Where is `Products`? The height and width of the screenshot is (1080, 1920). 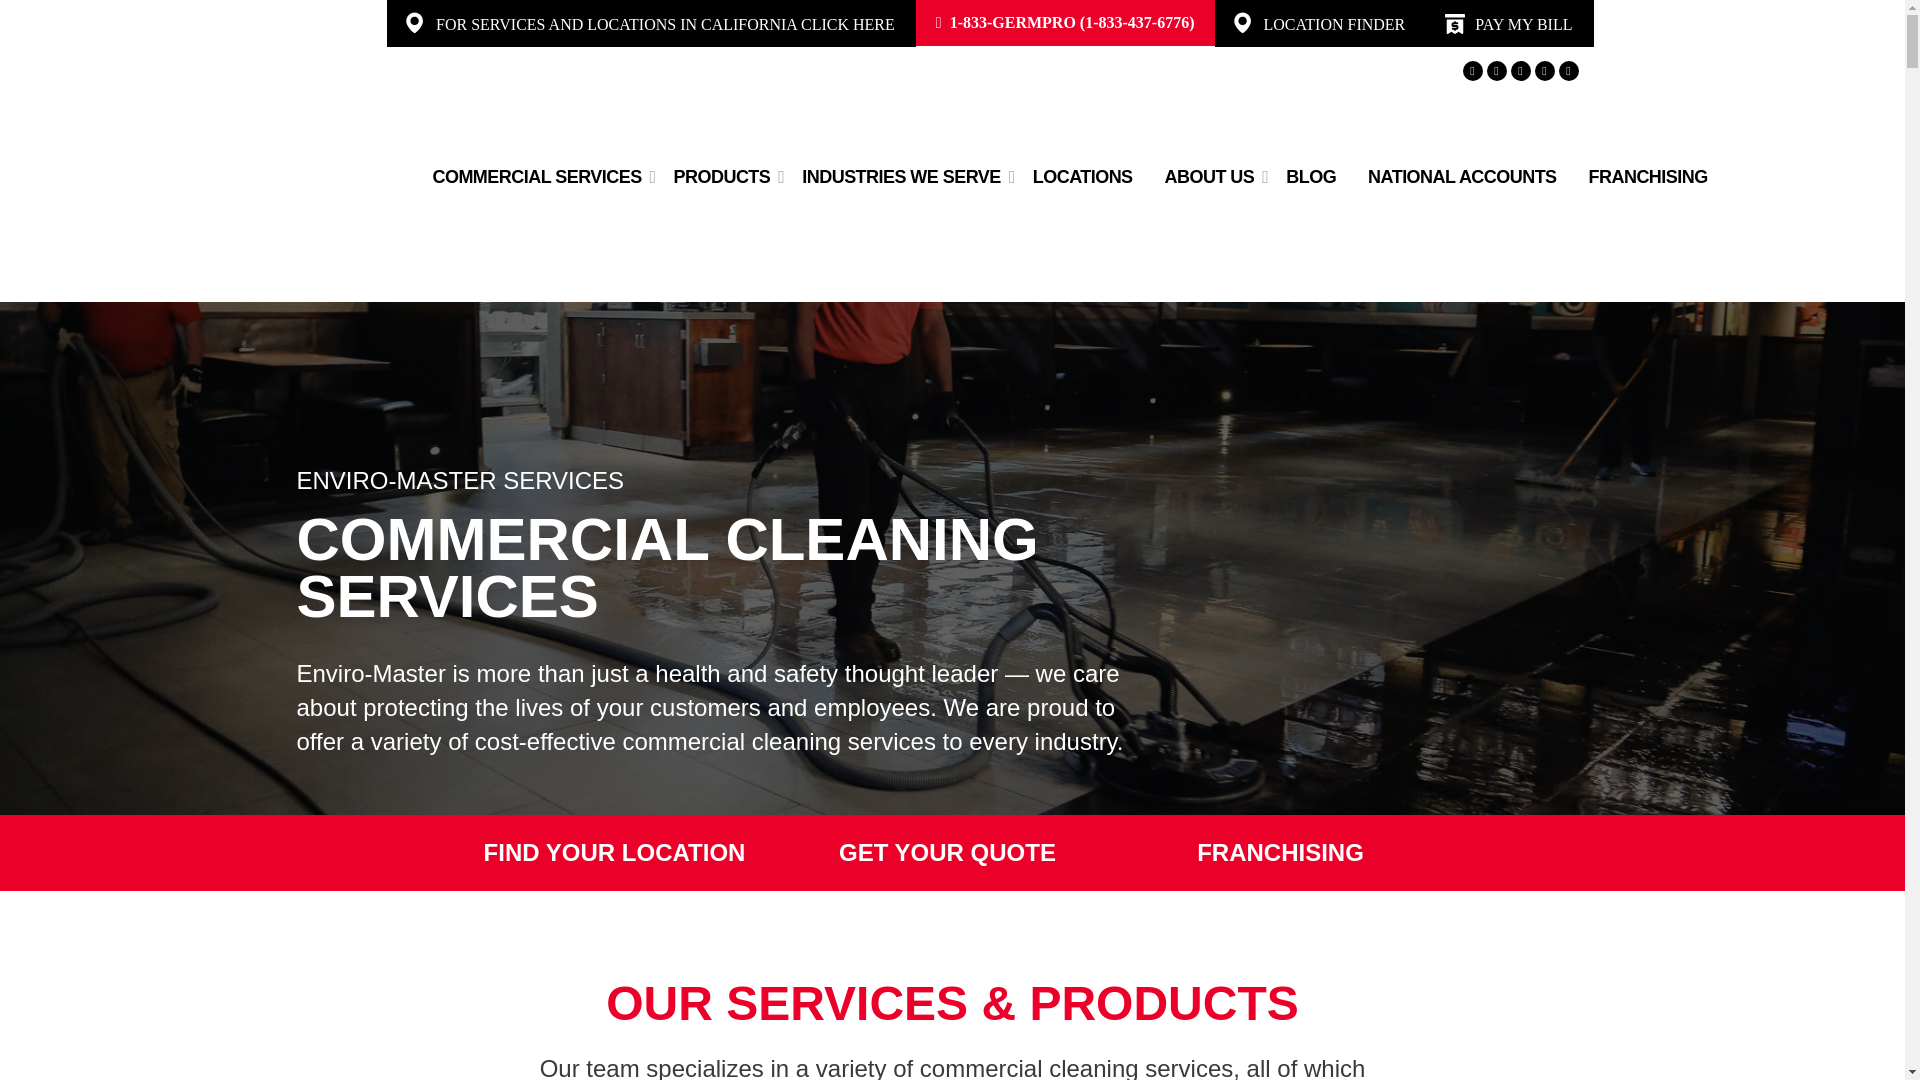
Products is located at coordinates (722, 178).